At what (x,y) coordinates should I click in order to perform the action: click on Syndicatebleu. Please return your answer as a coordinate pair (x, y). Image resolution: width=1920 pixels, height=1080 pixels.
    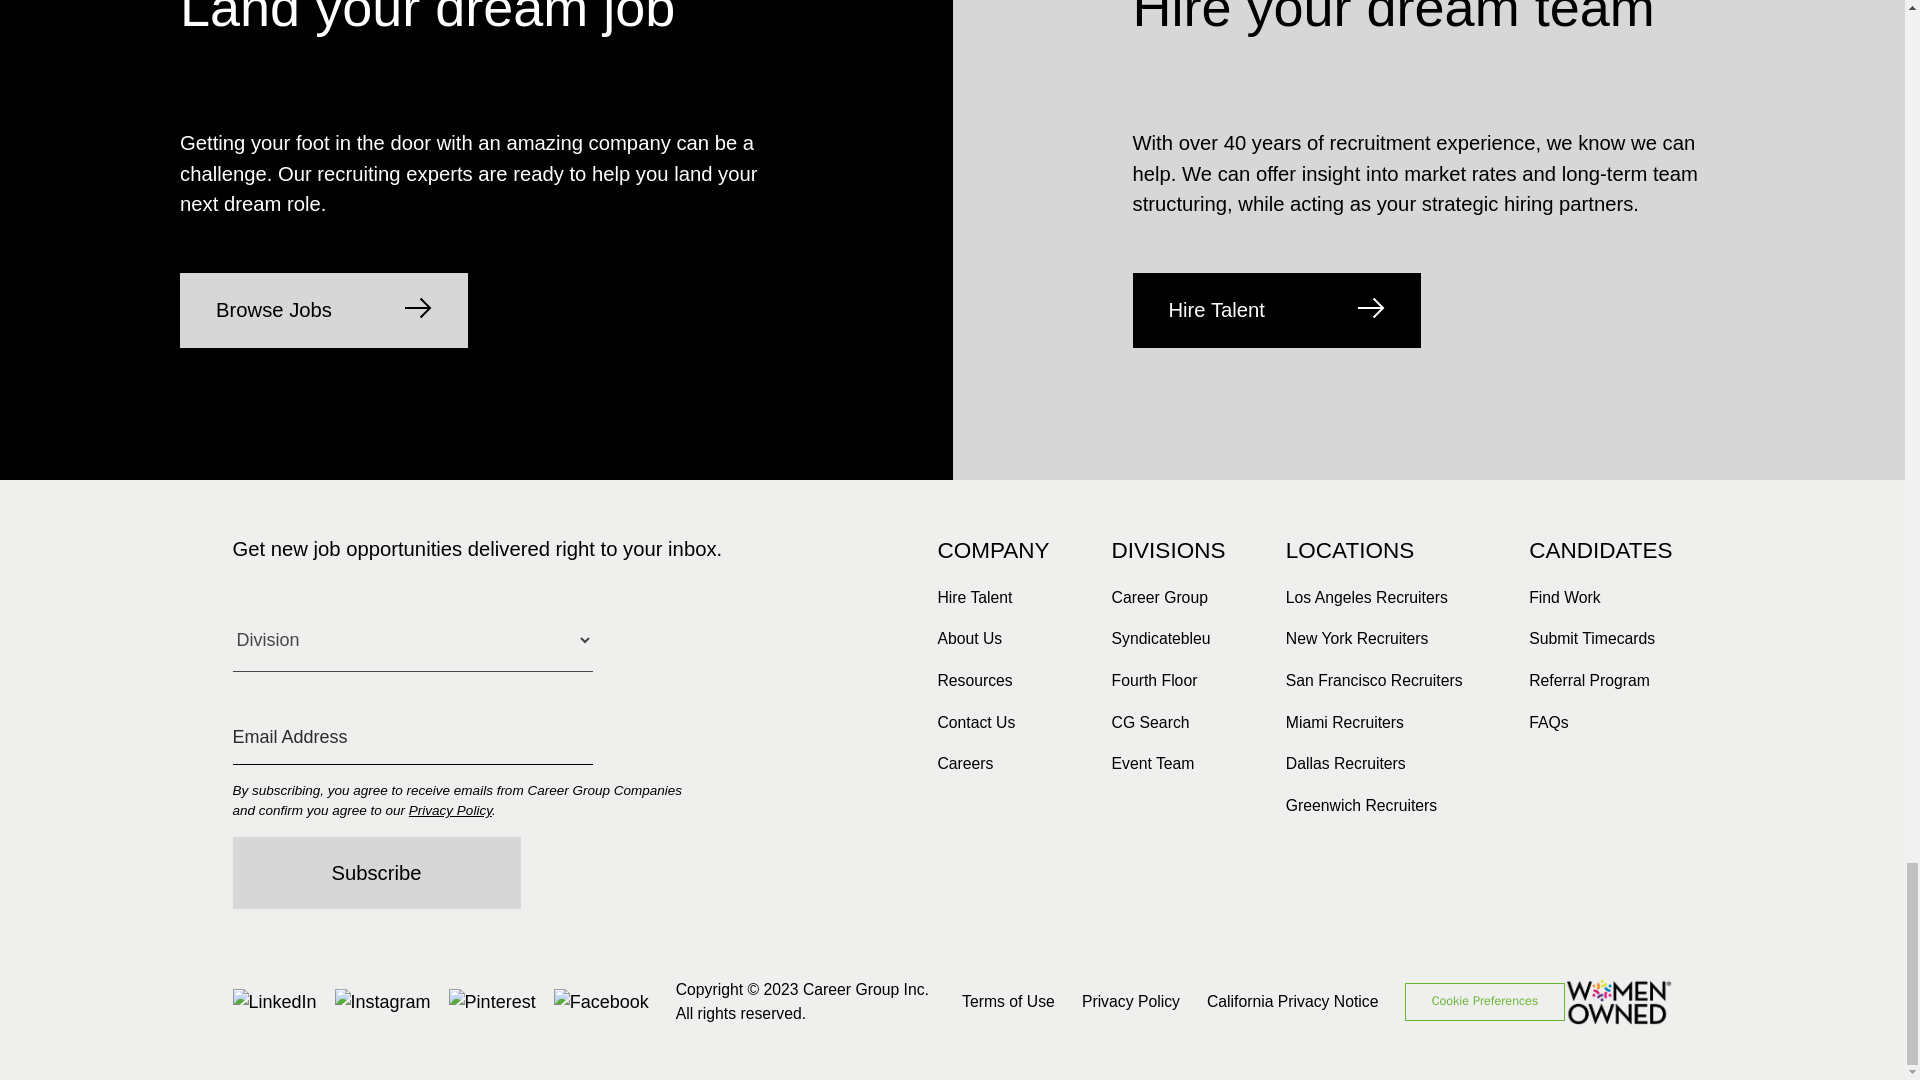
    Looking at the image, I should click on (1161, 638).